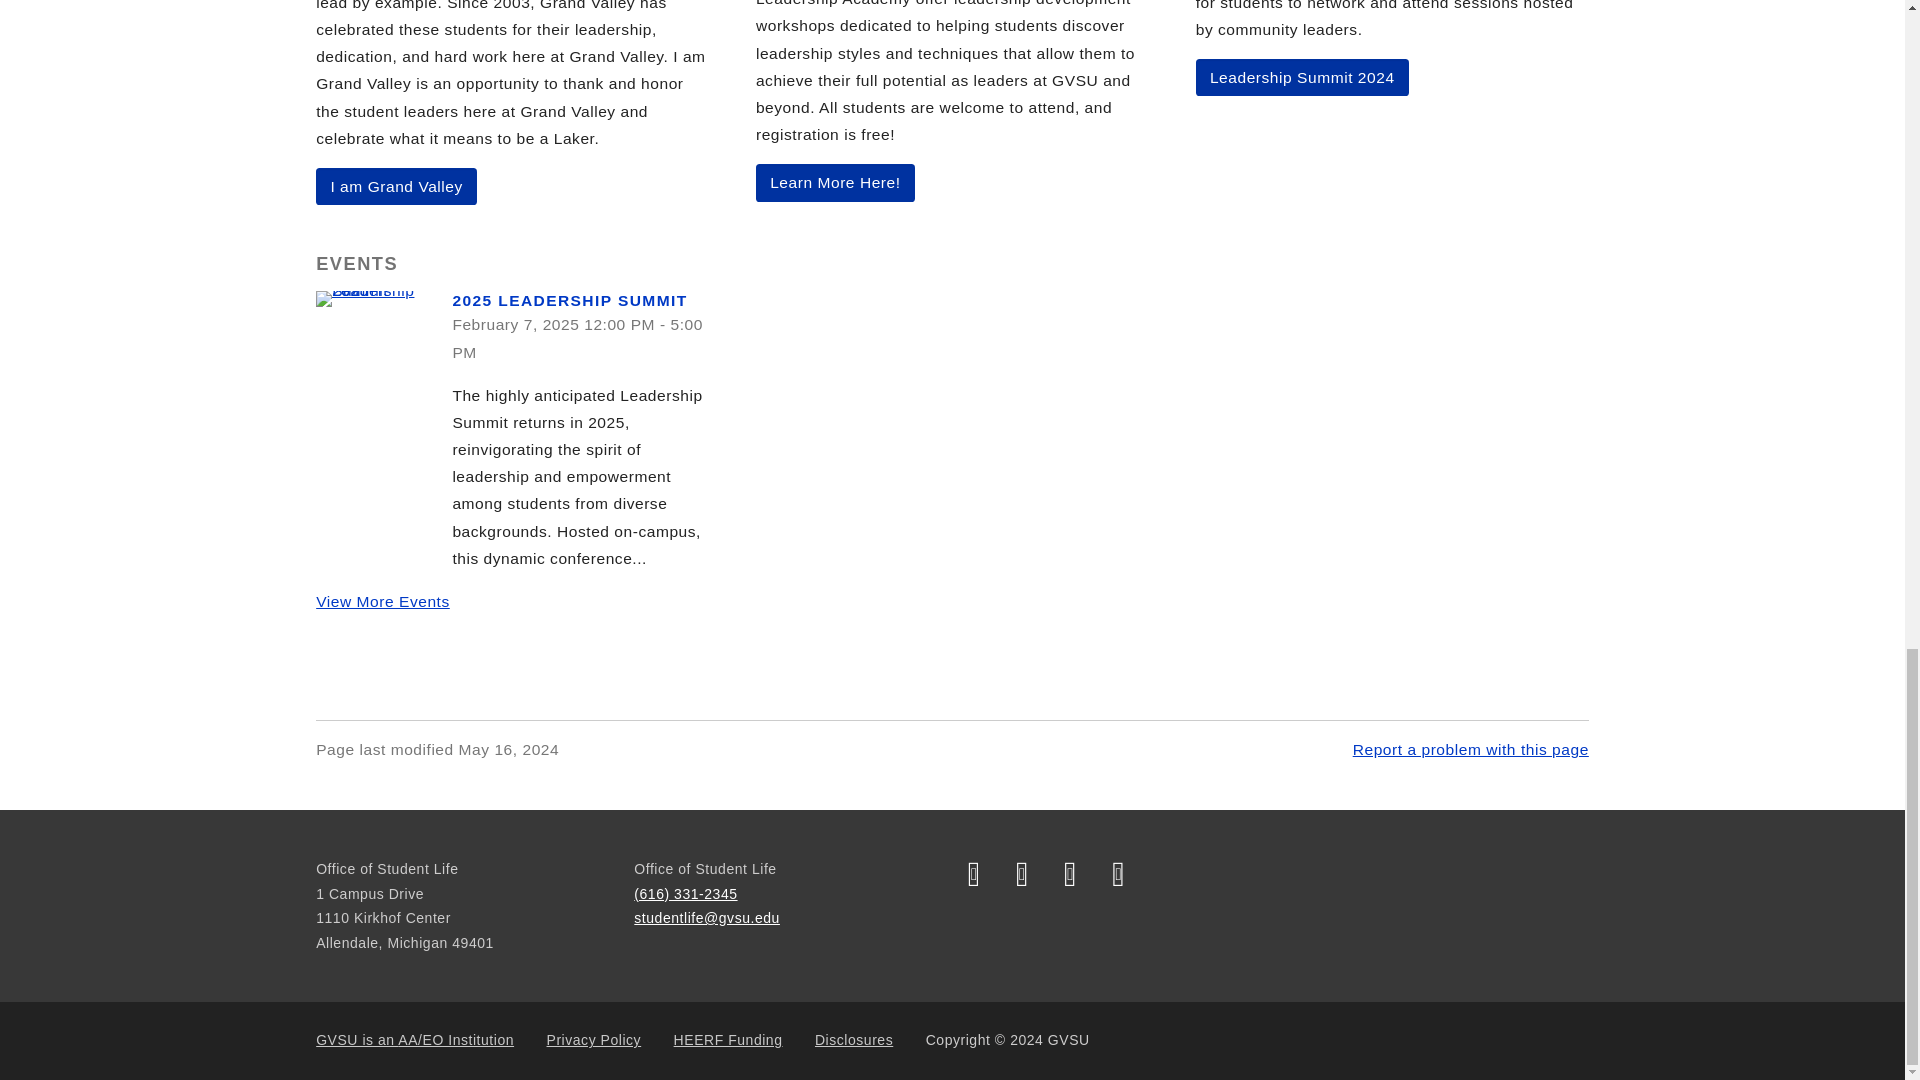 The image size is (1920, 1080). I want to click on 2025 Leadership Summit on February 7, 2025, so click(569, 300).